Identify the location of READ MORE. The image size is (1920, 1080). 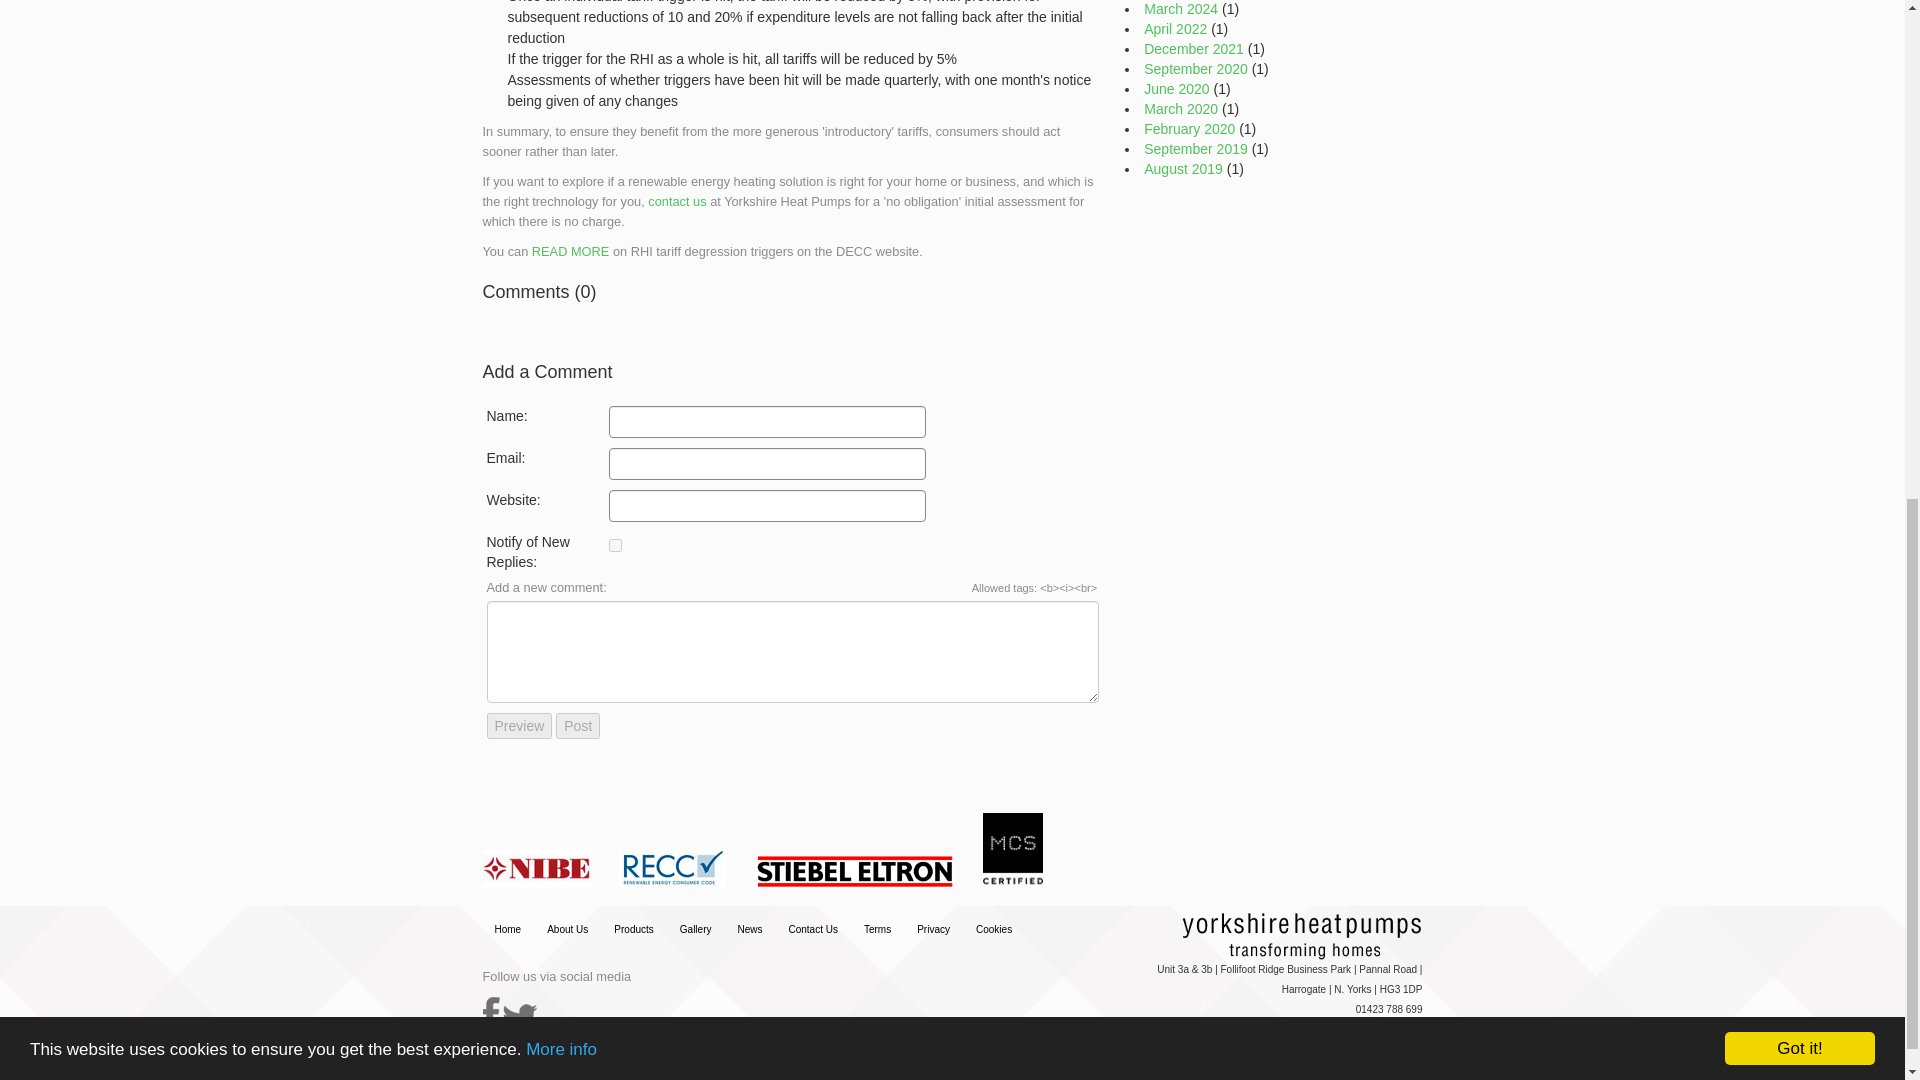
(570, 252).